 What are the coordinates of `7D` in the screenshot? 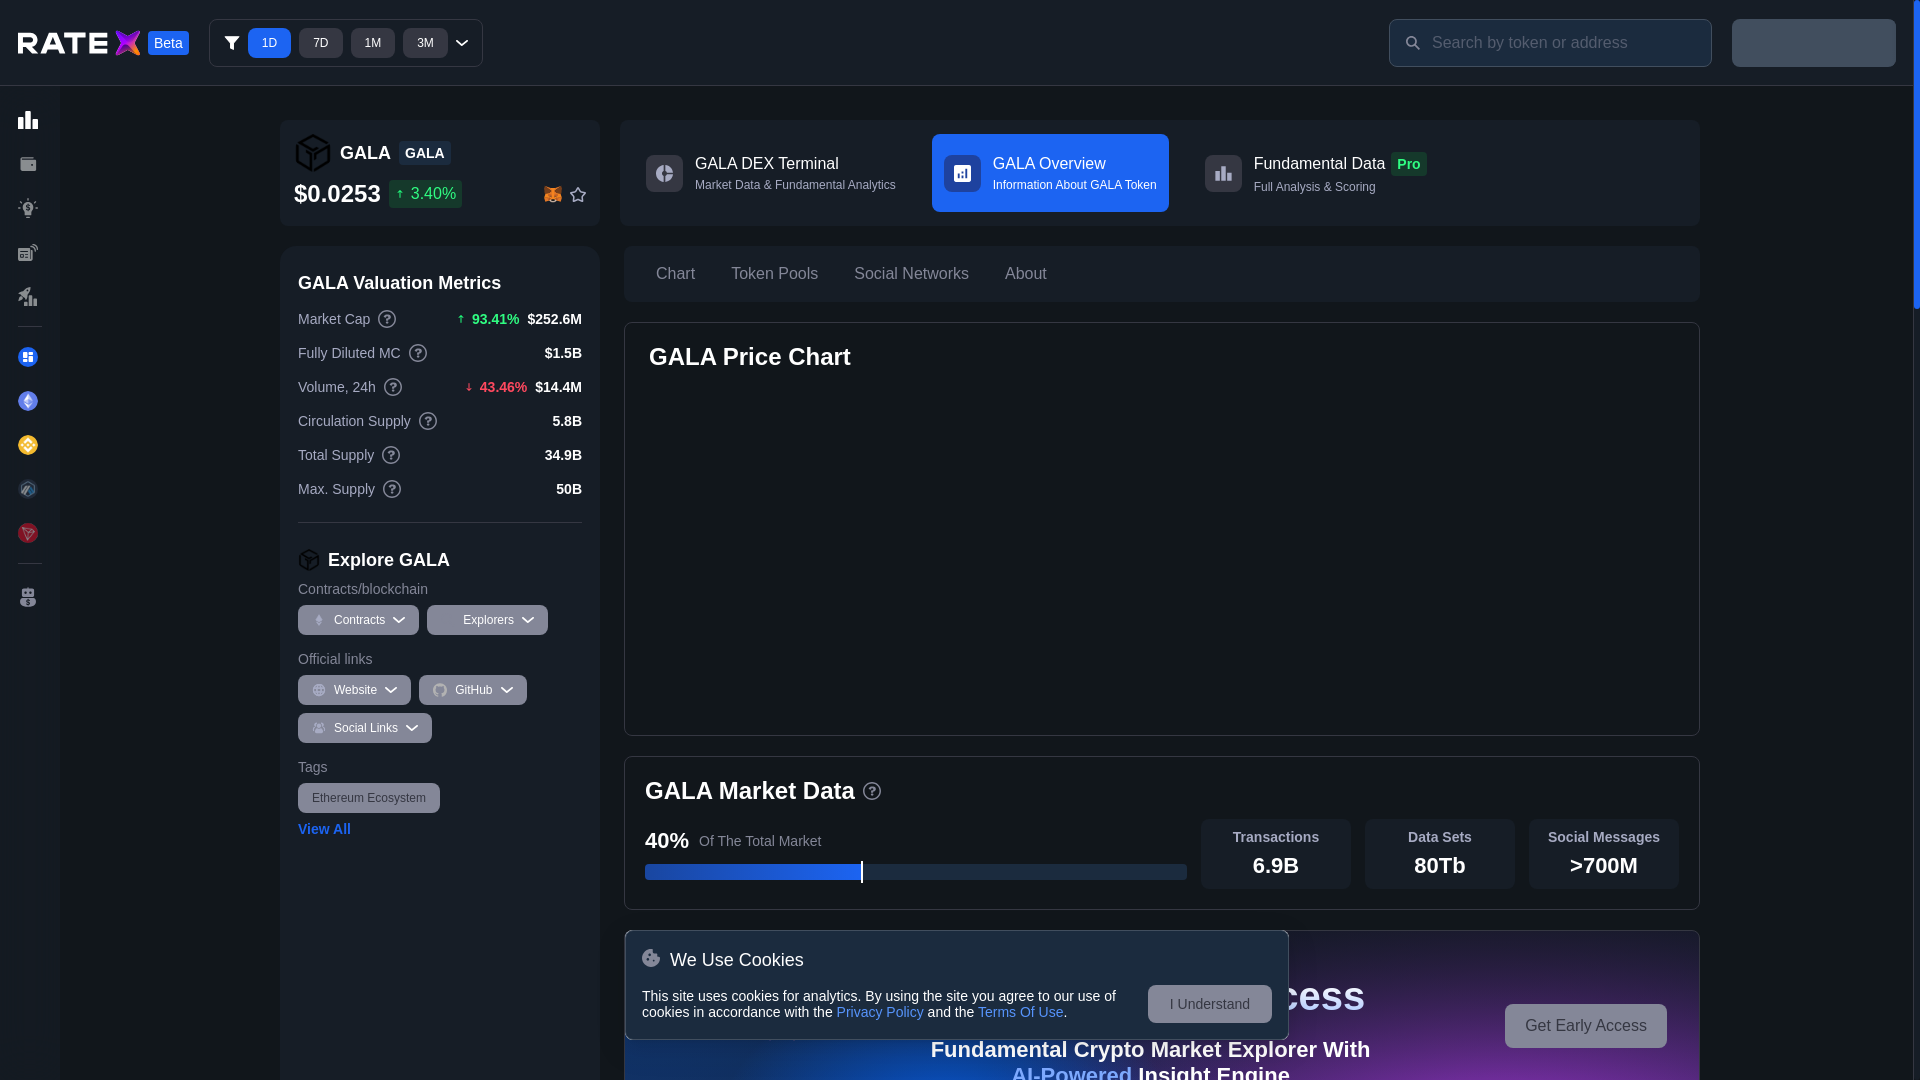 It's located at (320, 43).